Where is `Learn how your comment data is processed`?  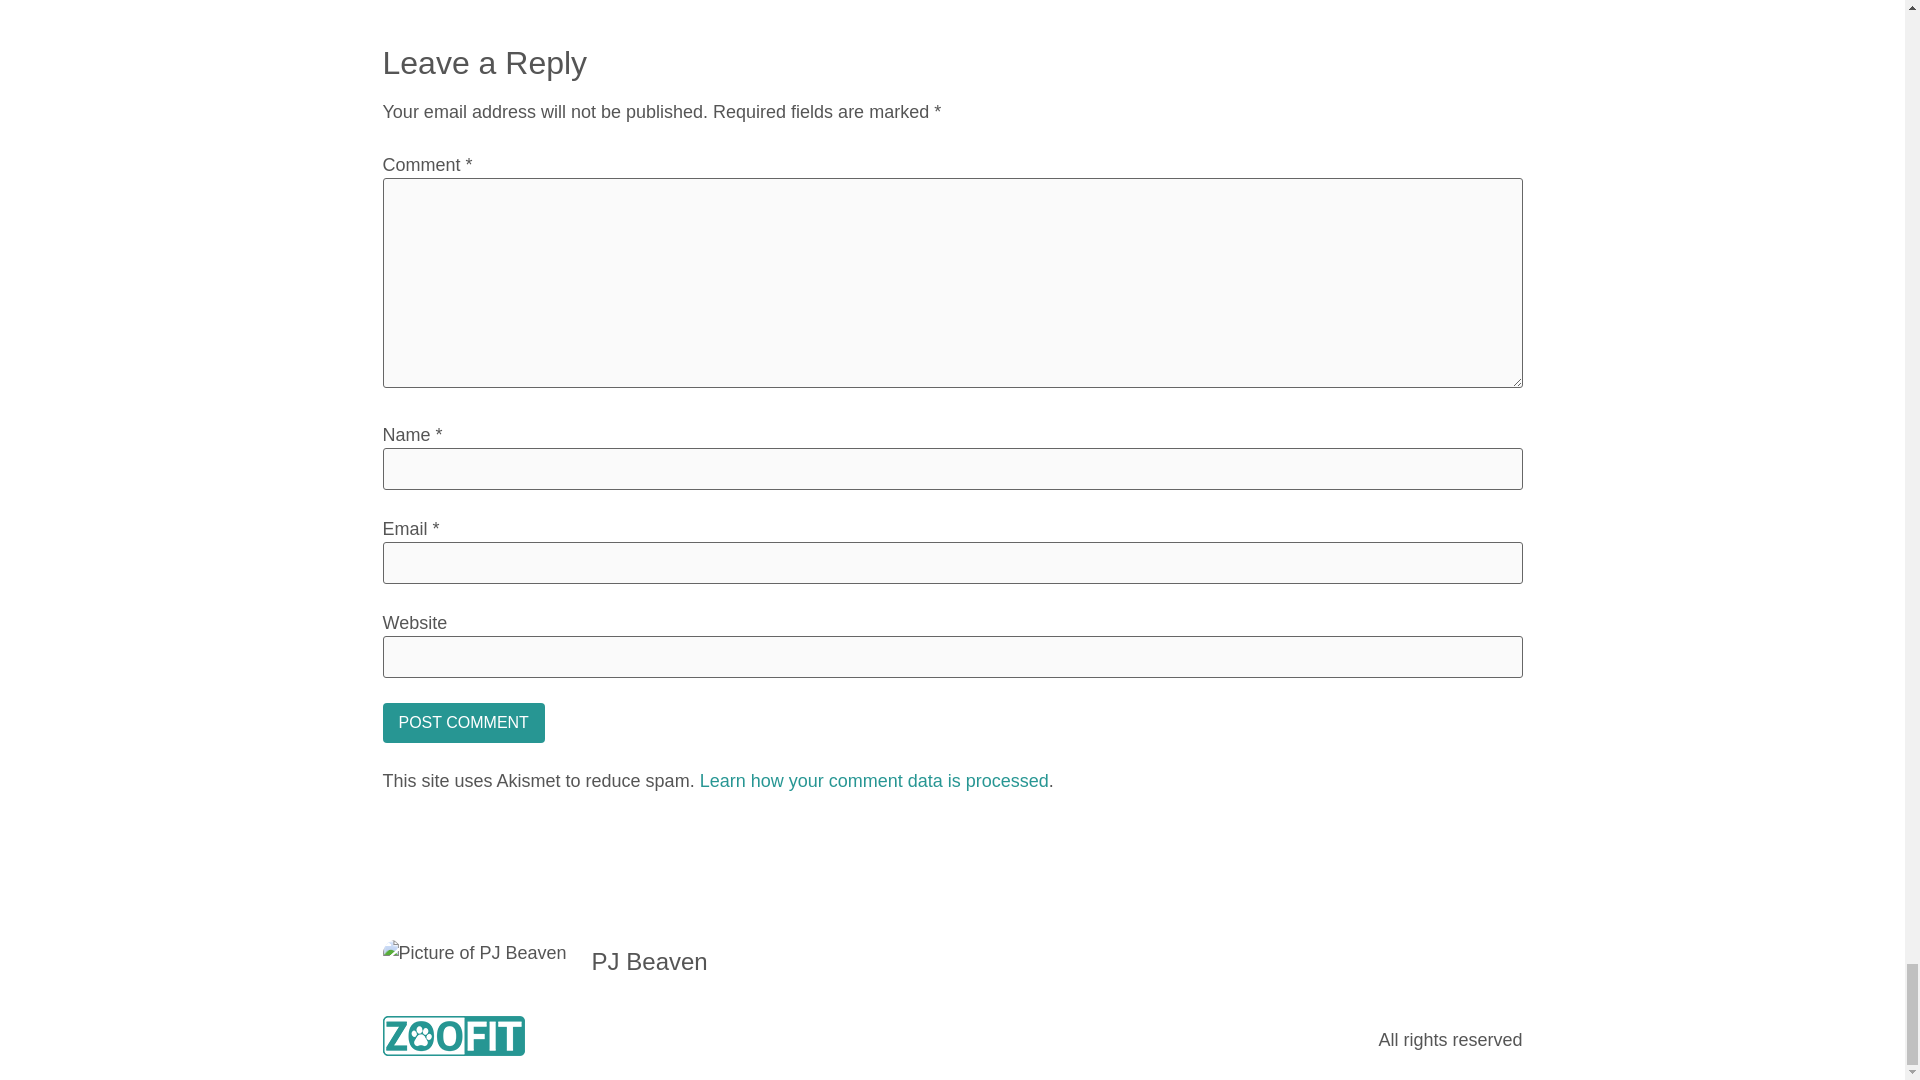
Learn how your comment data is processed is located at coordinates (874, 780).